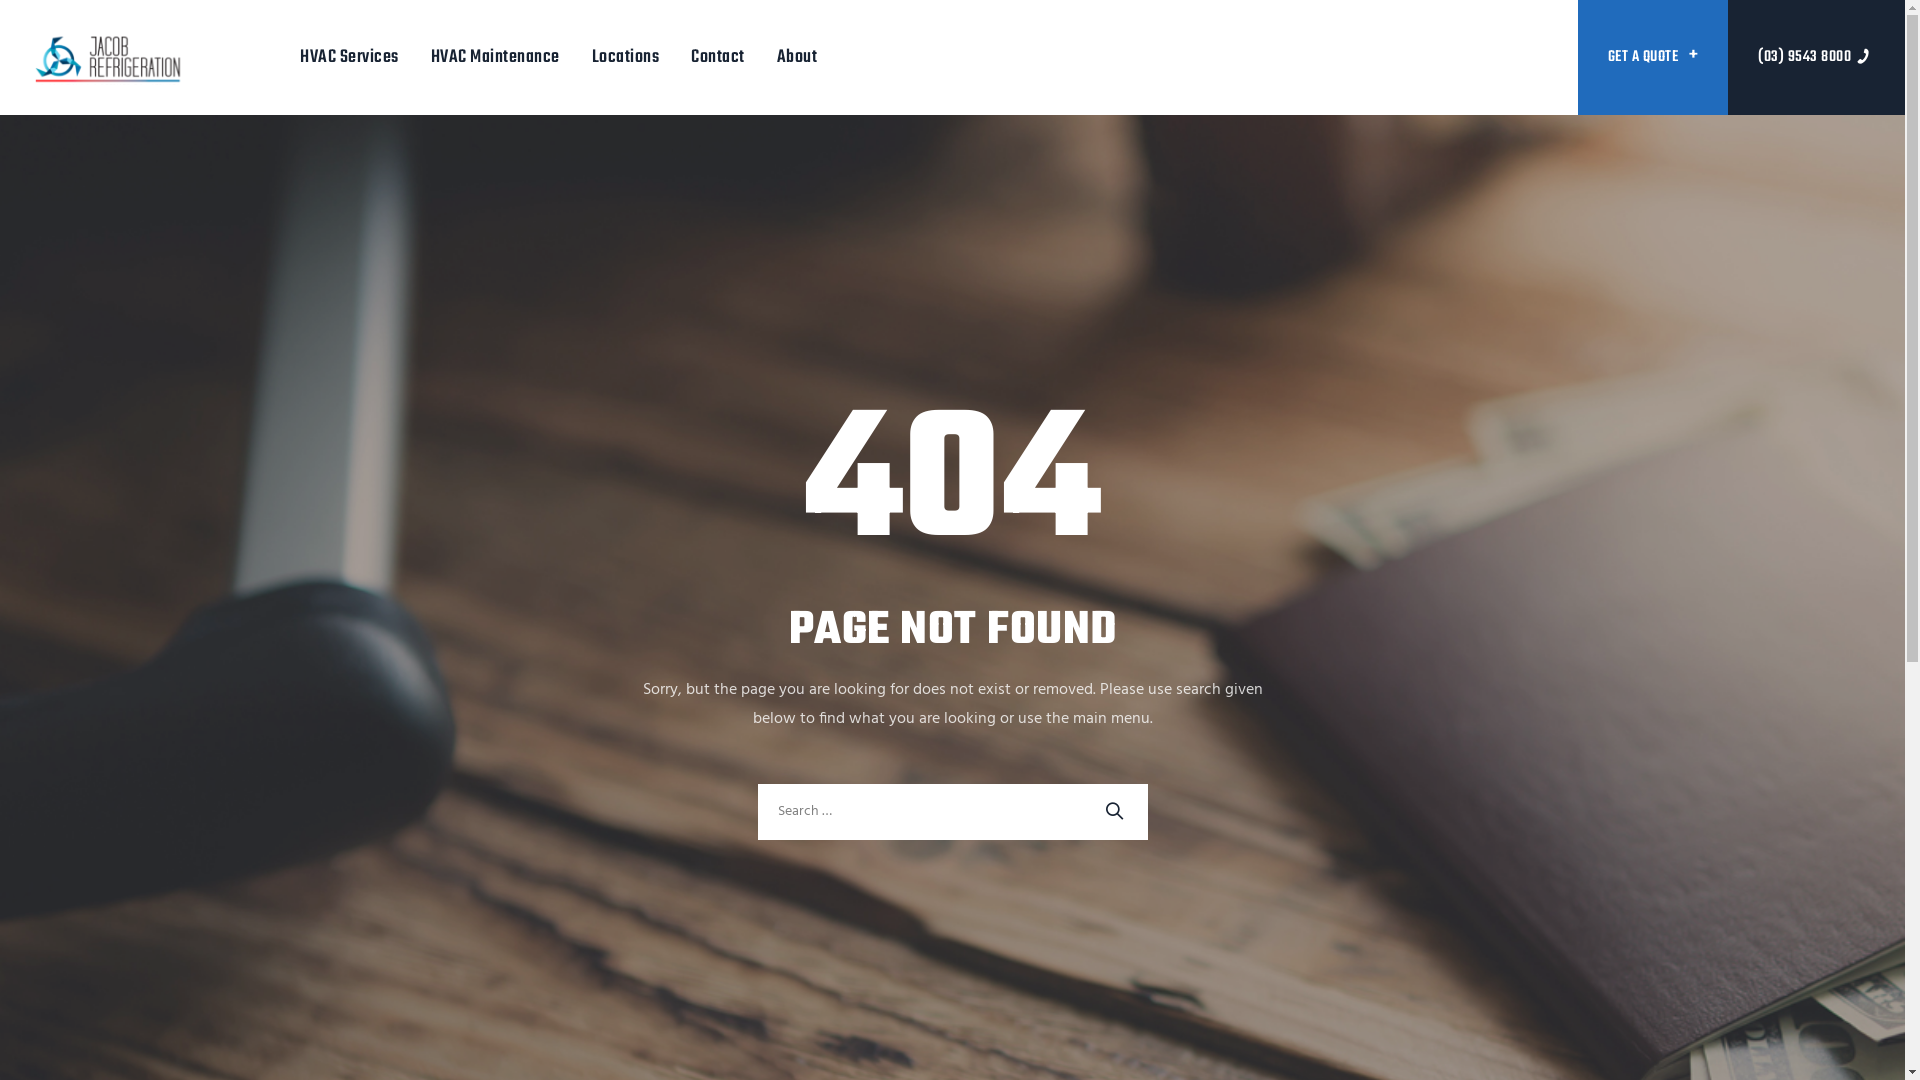 This screenshot has width=1920, height=1080. I want to click on Locations, so click(626, 58).